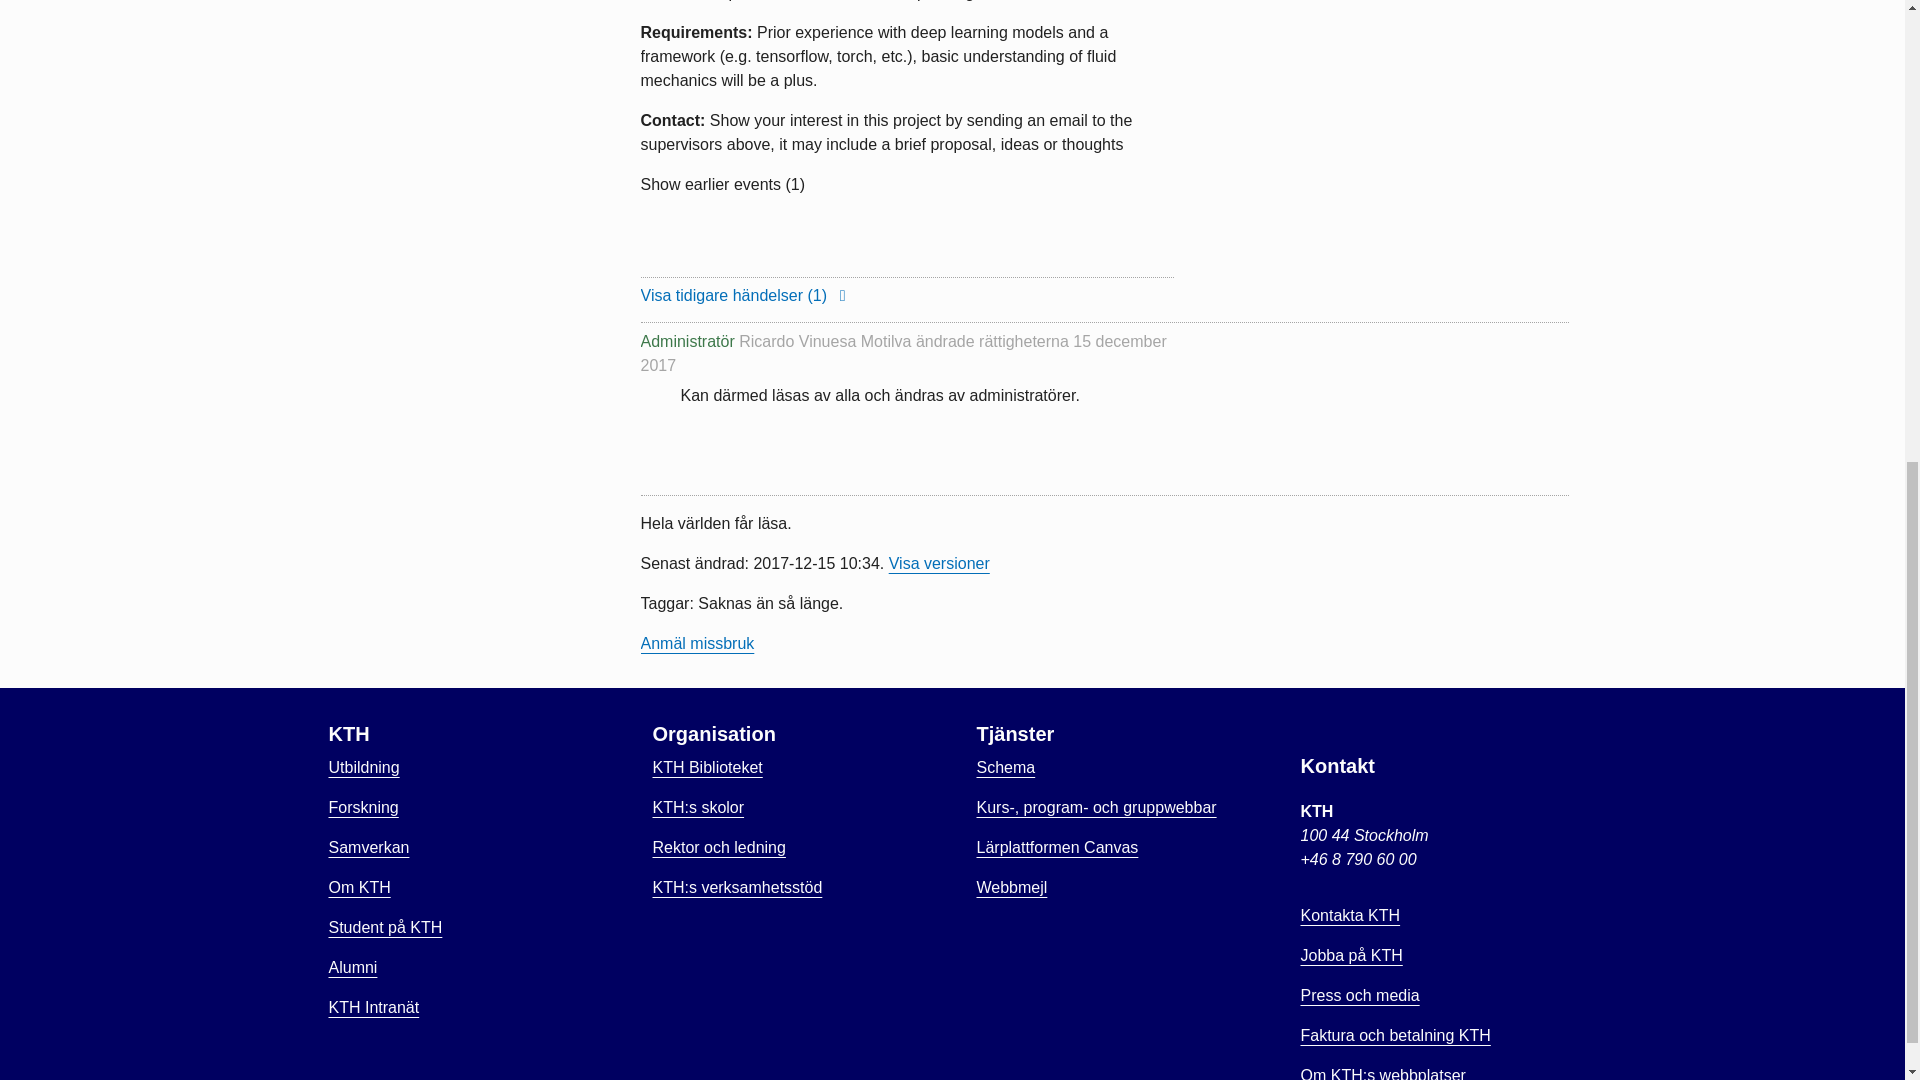  I want to click on Forskning, so click(362, 808).